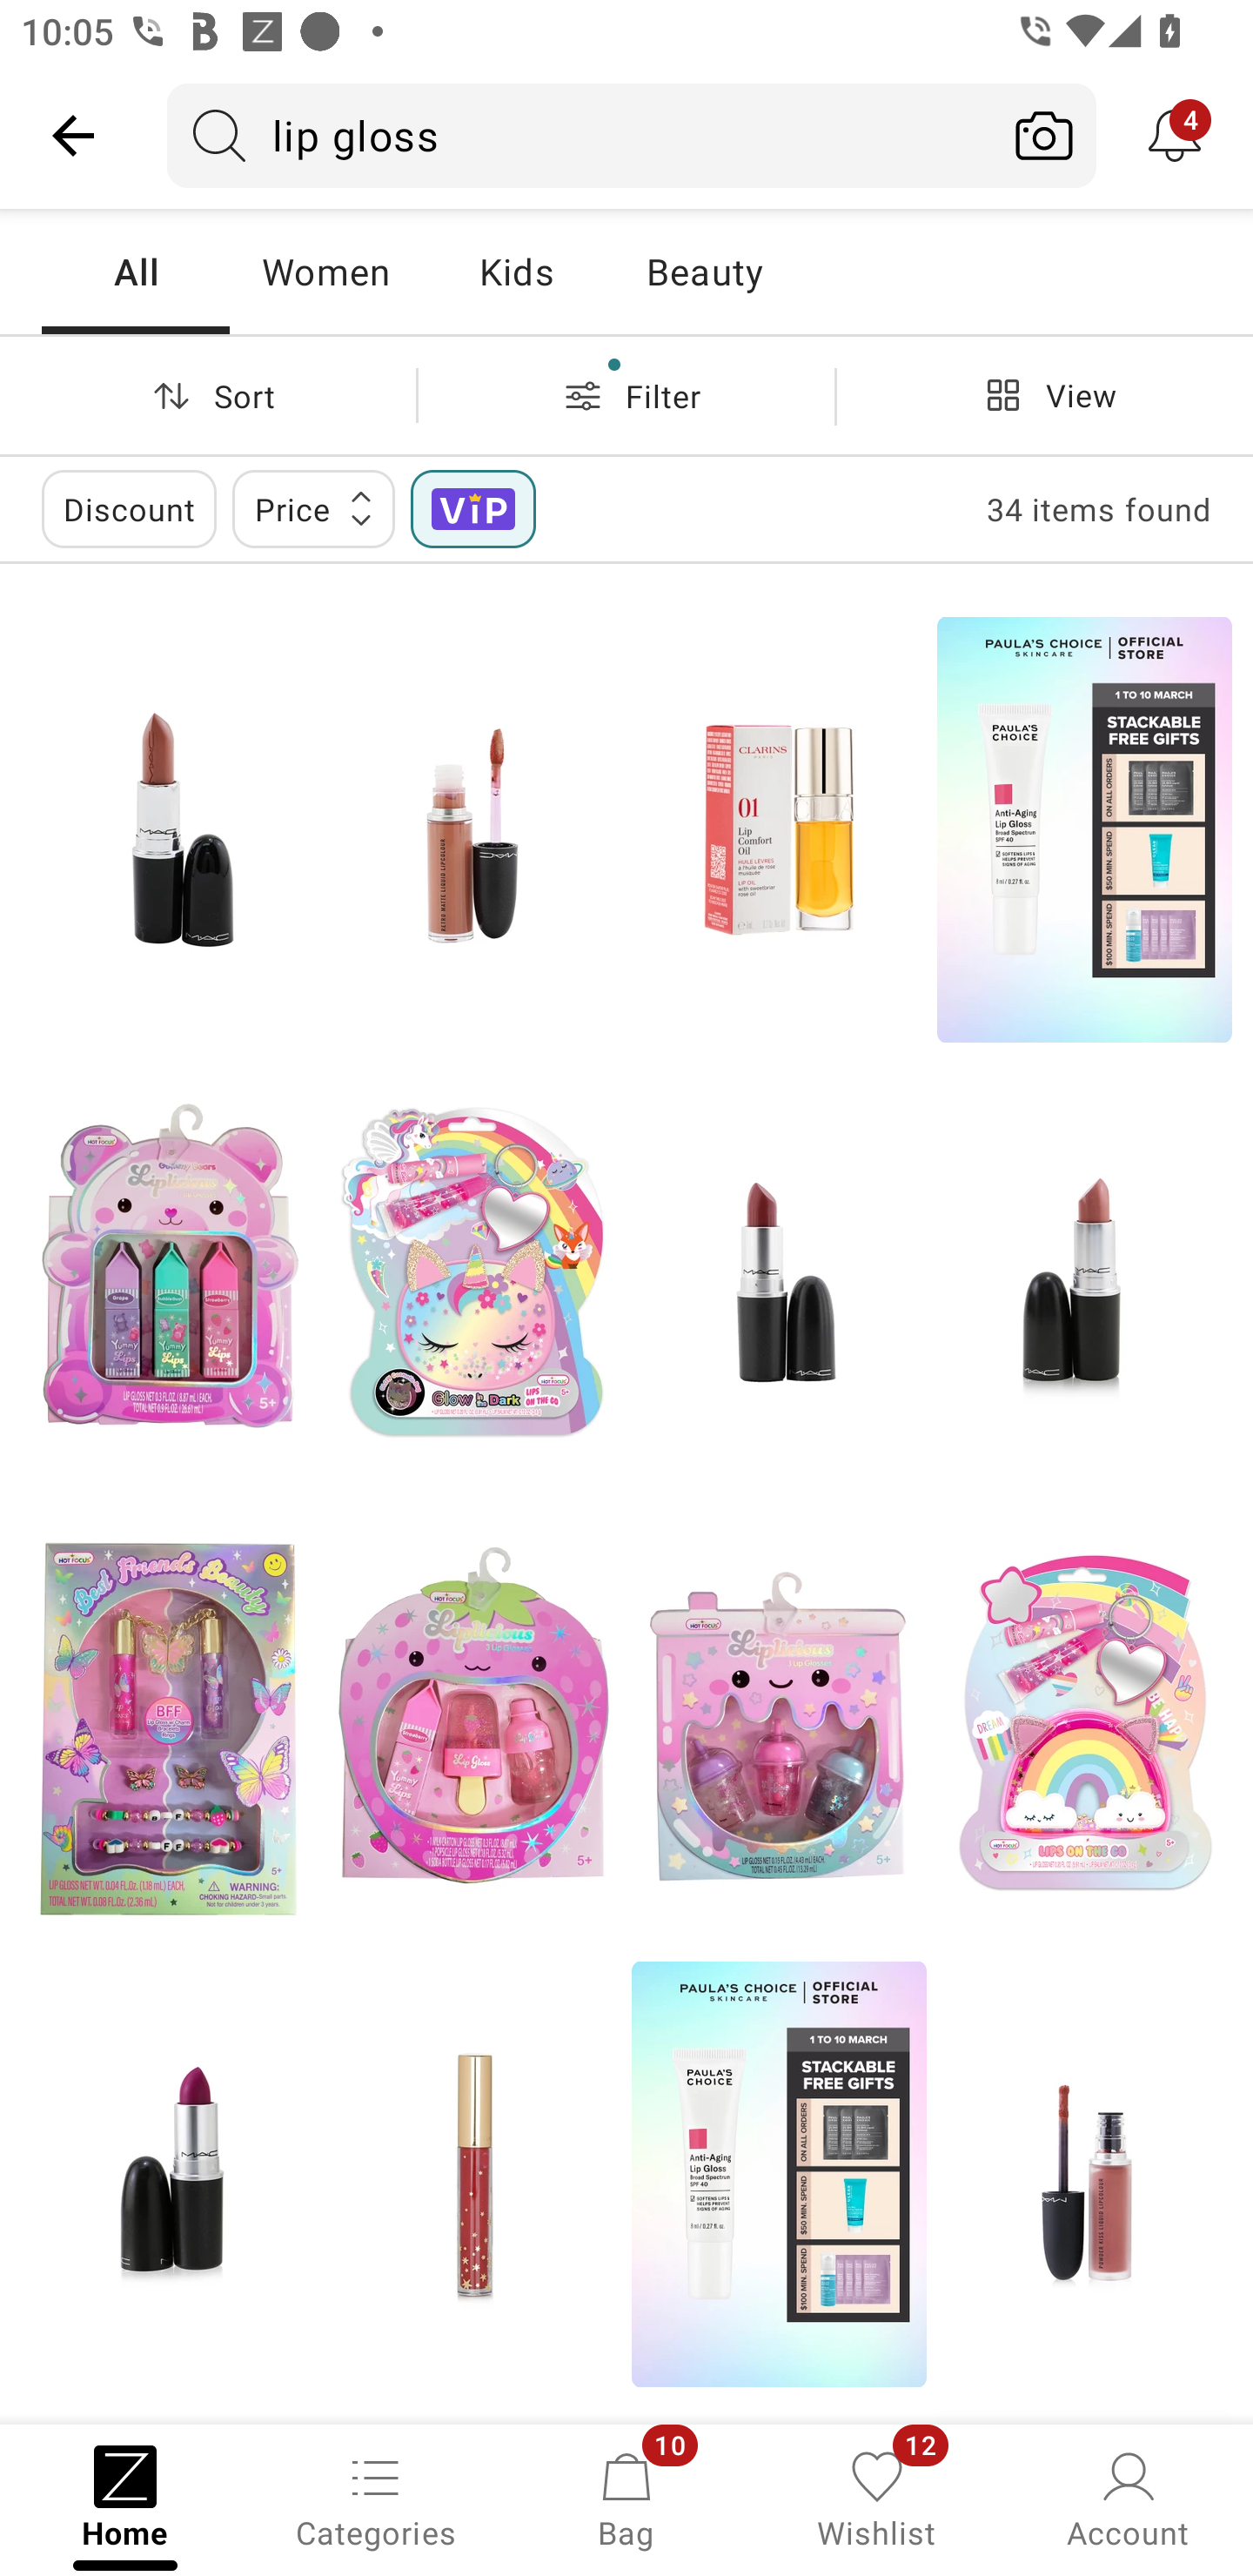 The width and height of the screenshot is (1253, 2576). I want to click on Beauty, so click(704, 272).